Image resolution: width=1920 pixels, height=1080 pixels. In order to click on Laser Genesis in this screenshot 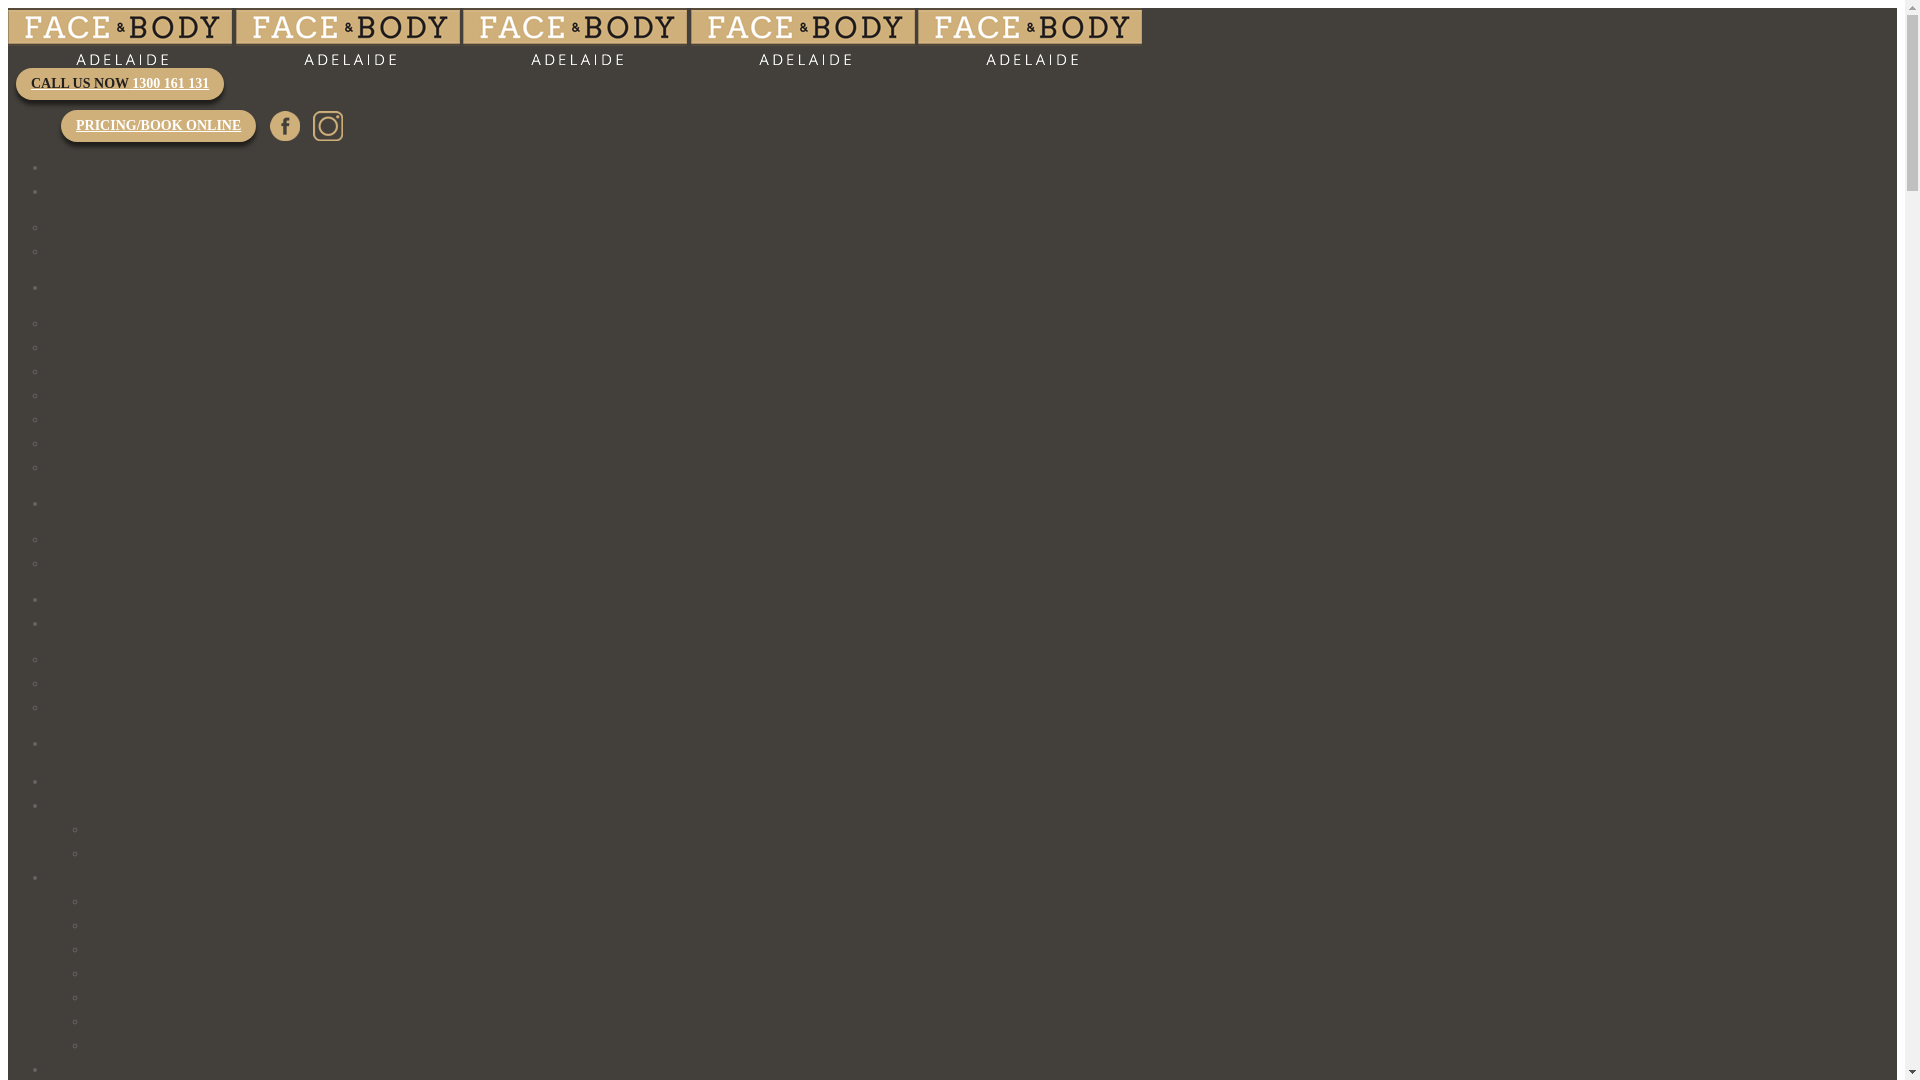, I will do `click(88, 540)`.